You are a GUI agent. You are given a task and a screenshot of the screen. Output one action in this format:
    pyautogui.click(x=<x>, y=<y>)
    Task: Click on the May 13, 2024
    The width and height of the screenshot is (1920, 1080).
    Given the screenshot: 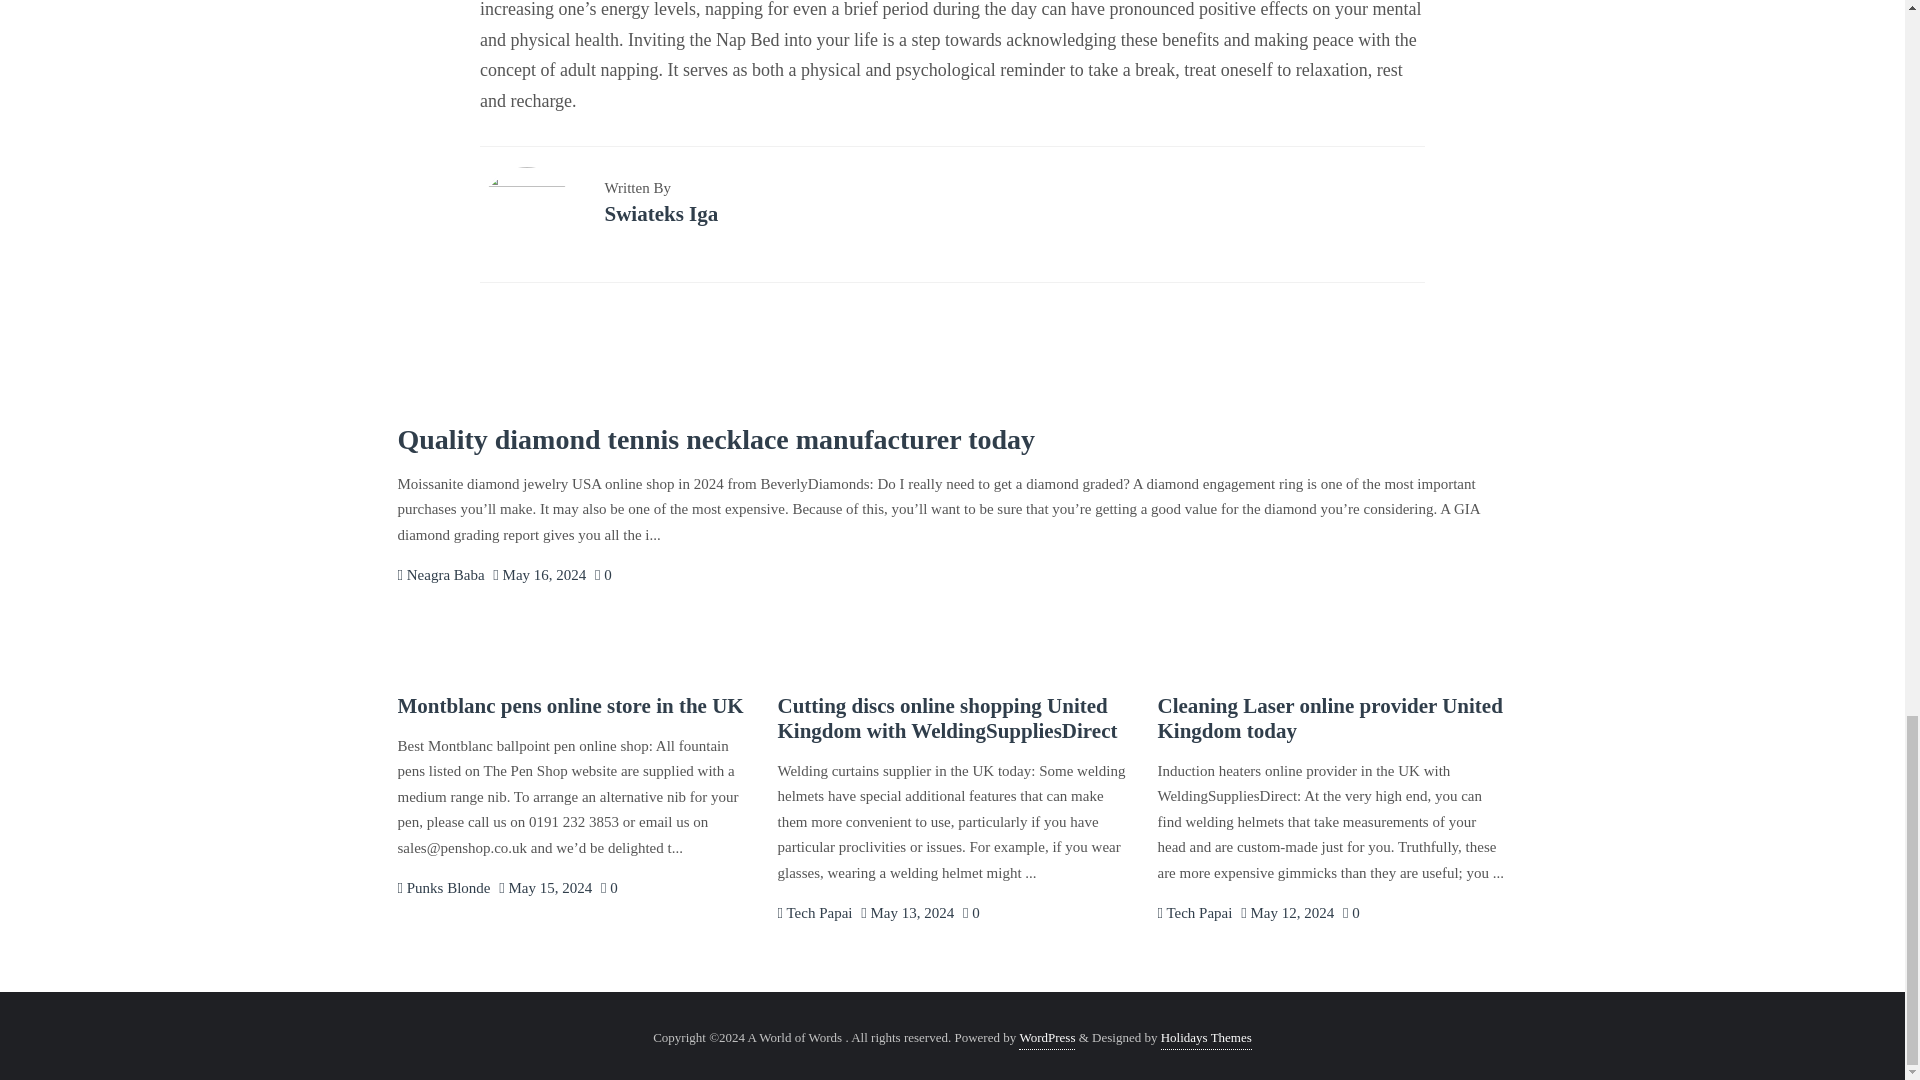 What is the action you would take?
    pyautogui.click(x=907, y=913)
    